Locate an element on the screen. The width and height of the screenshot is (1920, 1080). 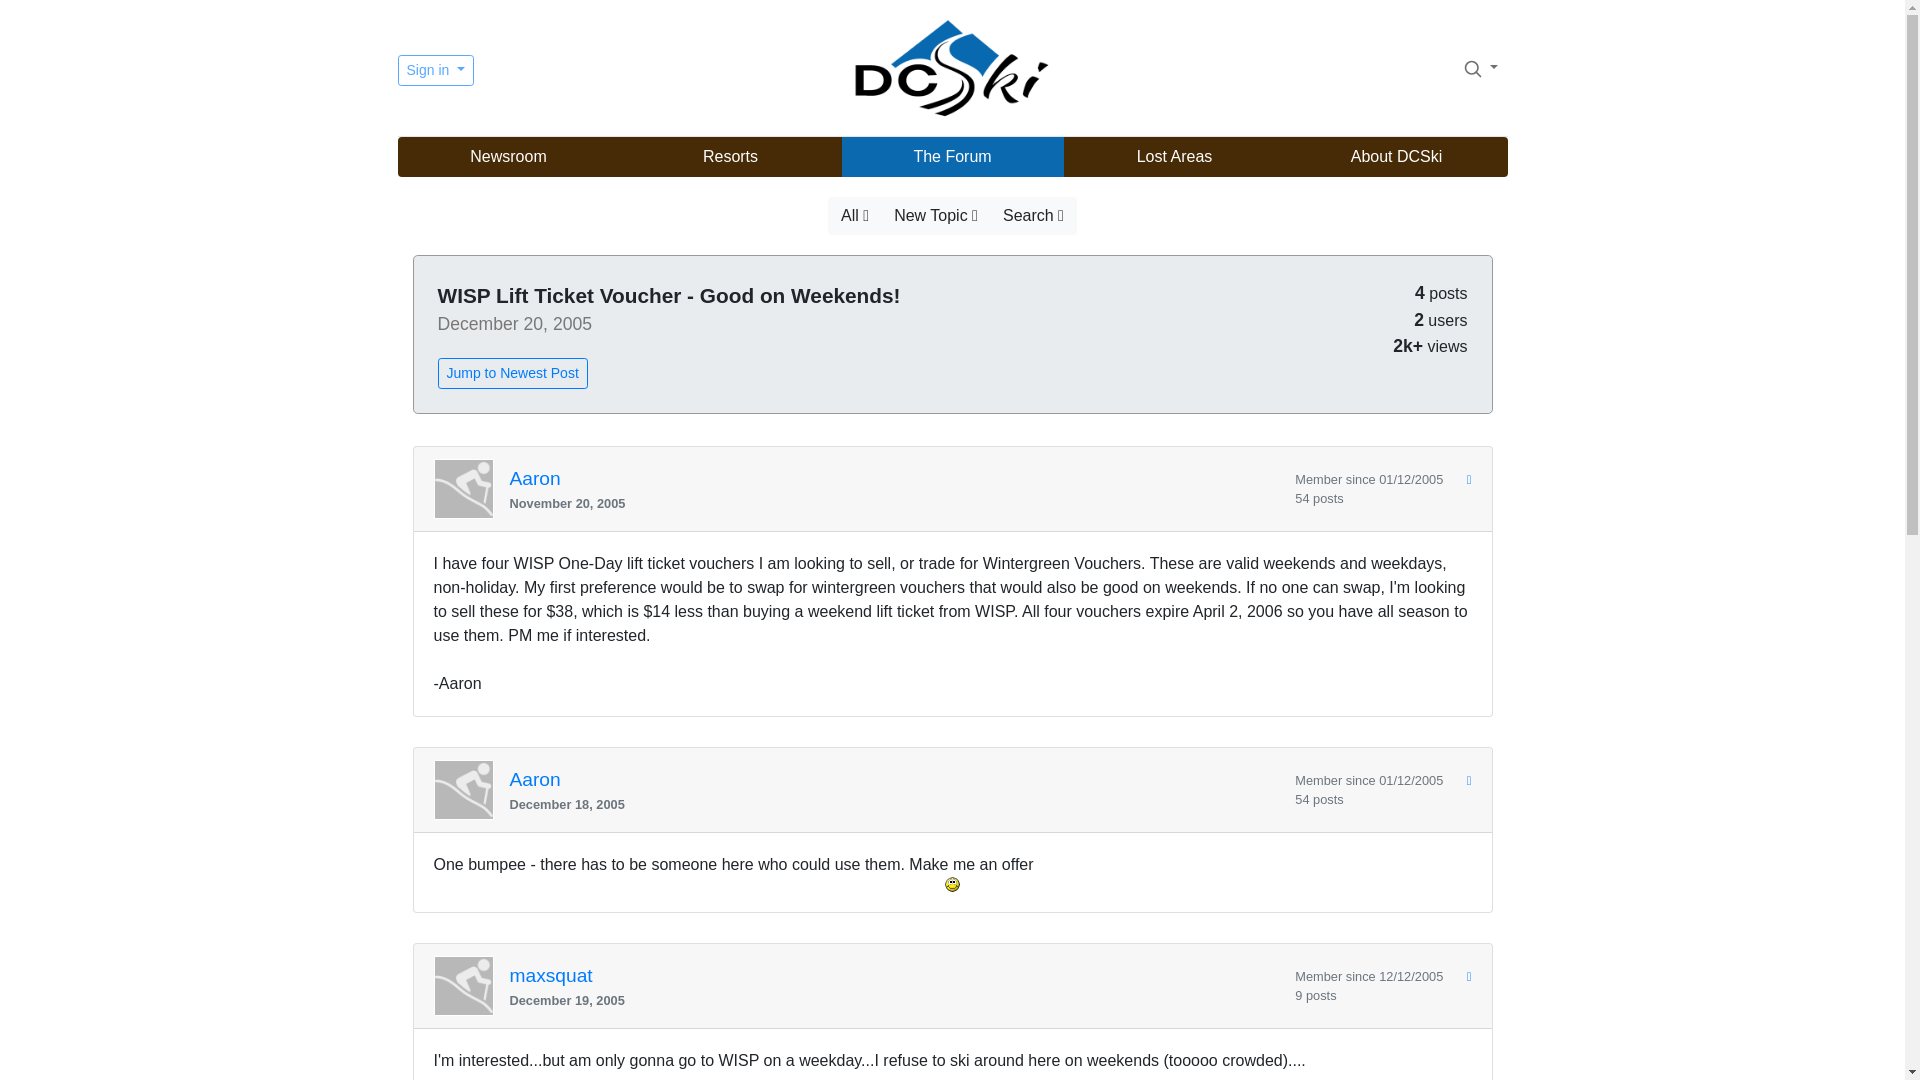
Newsroom is located at coordinates (508, 157).